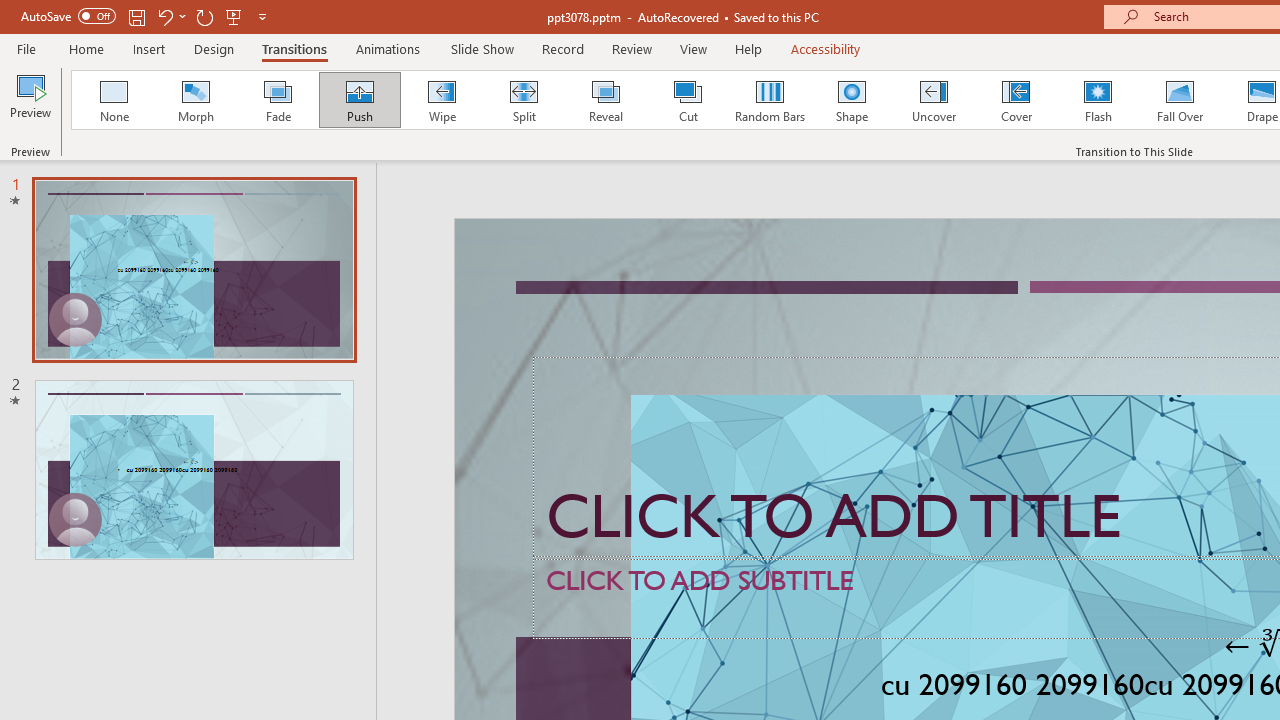 The height and width of the screenshot is (720, 1280). What do you see at coordinates (1016, 100) in the screenshot?
I see `Cover` at bounding box center [1016, 100].